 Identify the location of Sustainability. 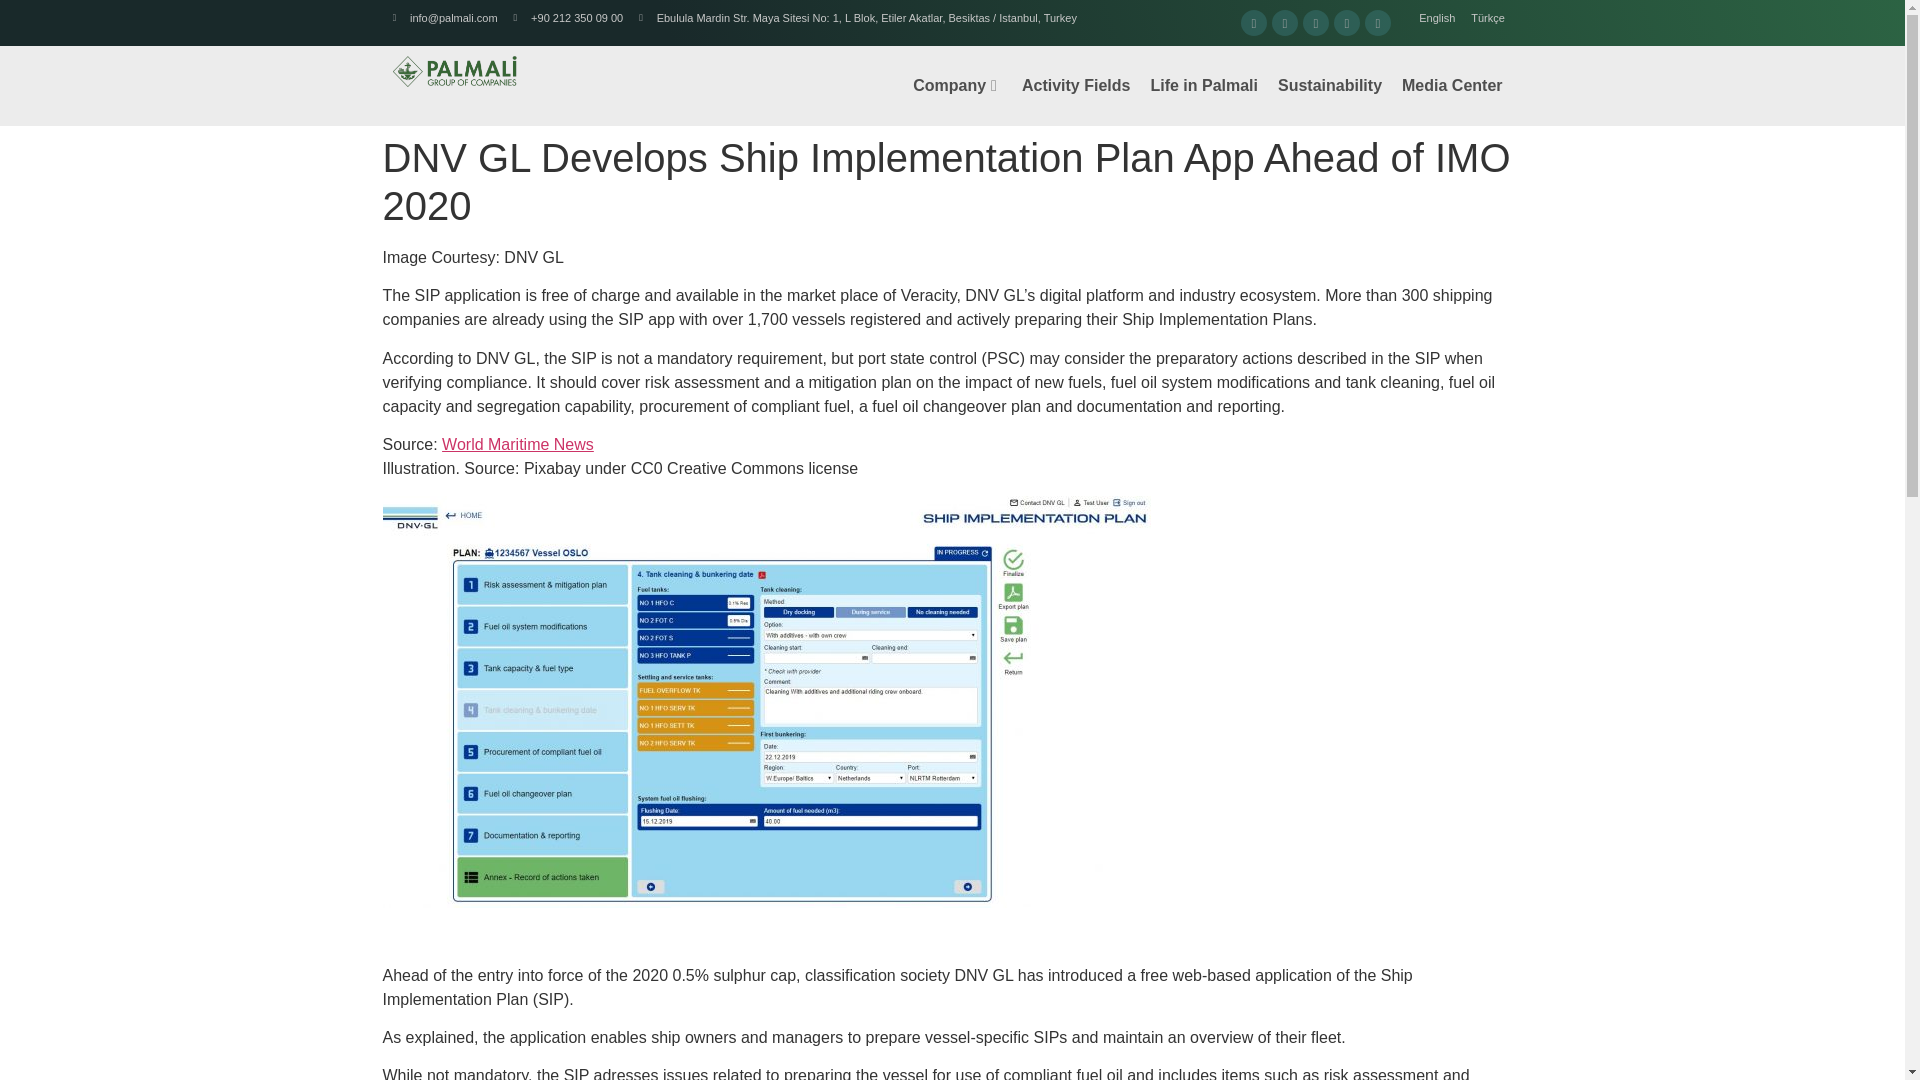
(1330, 86).